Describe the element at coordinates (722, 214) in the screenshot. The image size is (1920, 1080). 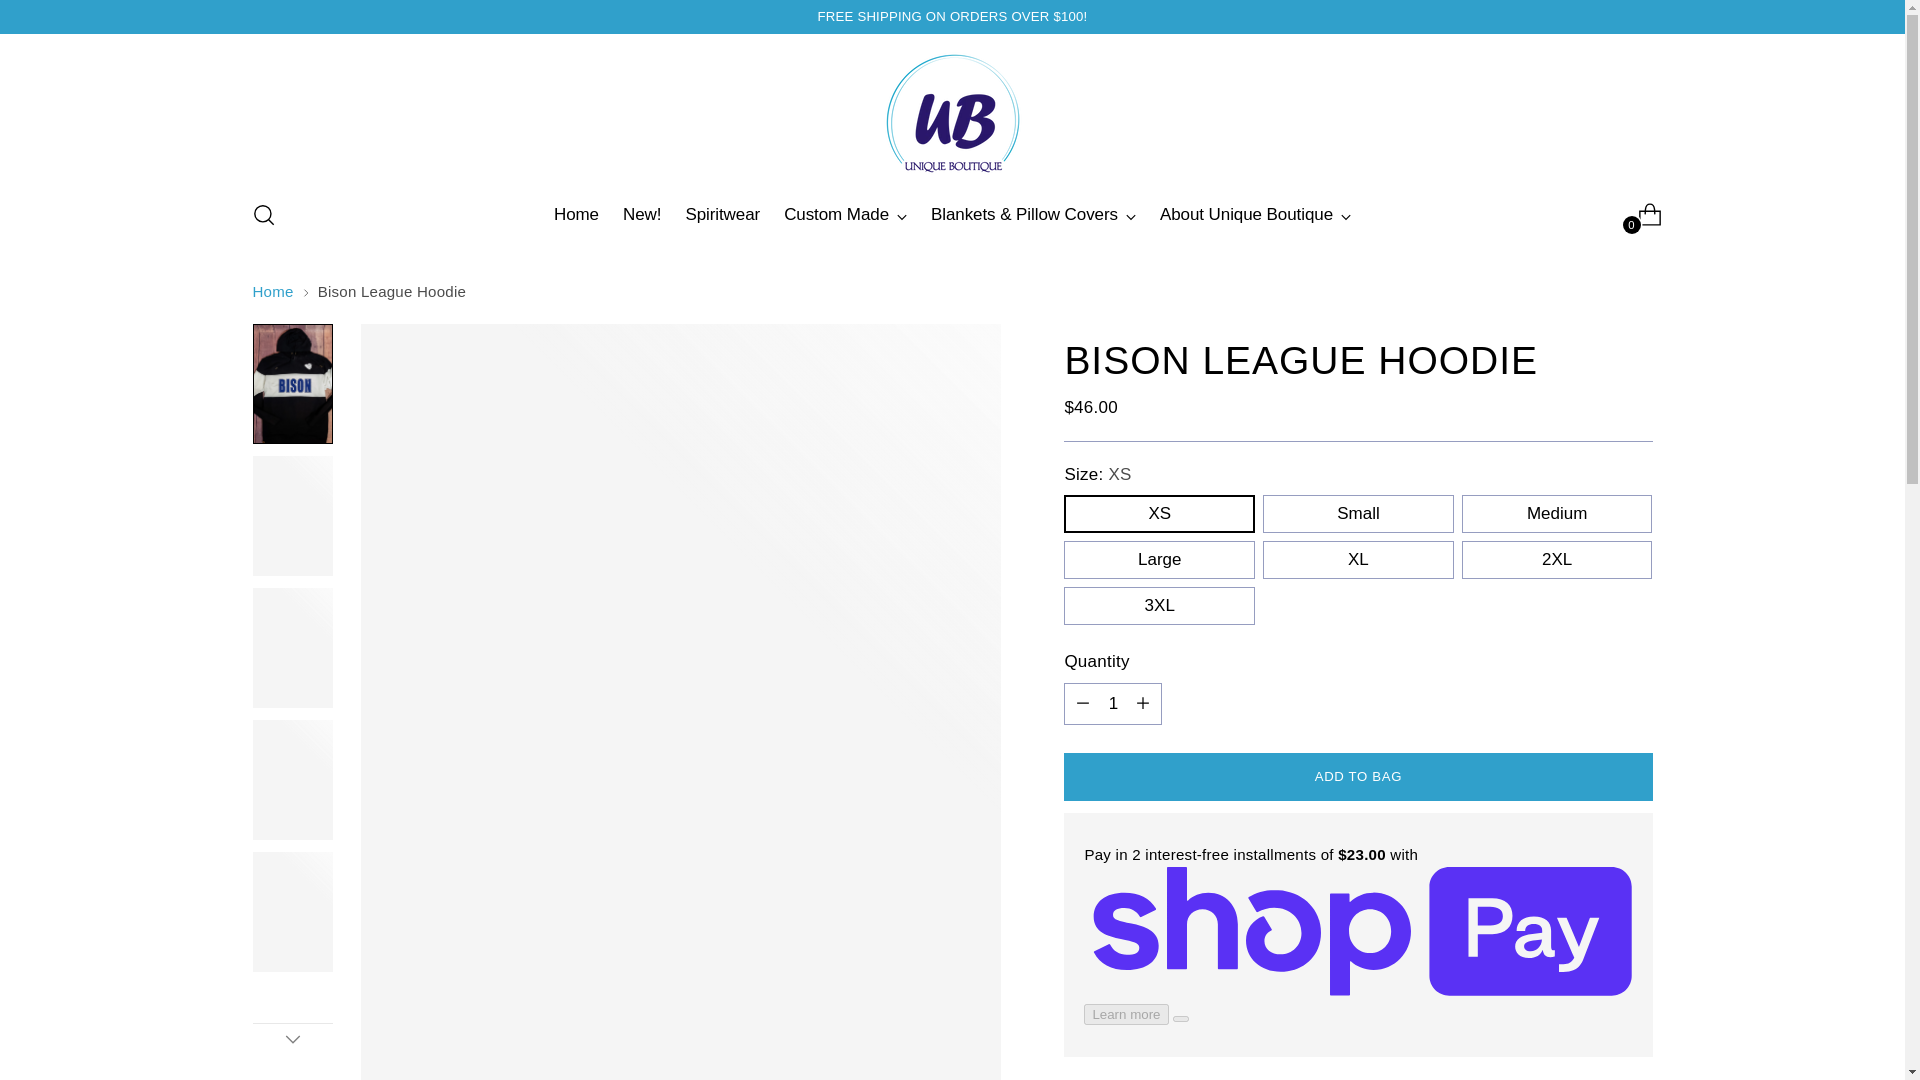
I see `Spiritwear` at that location.